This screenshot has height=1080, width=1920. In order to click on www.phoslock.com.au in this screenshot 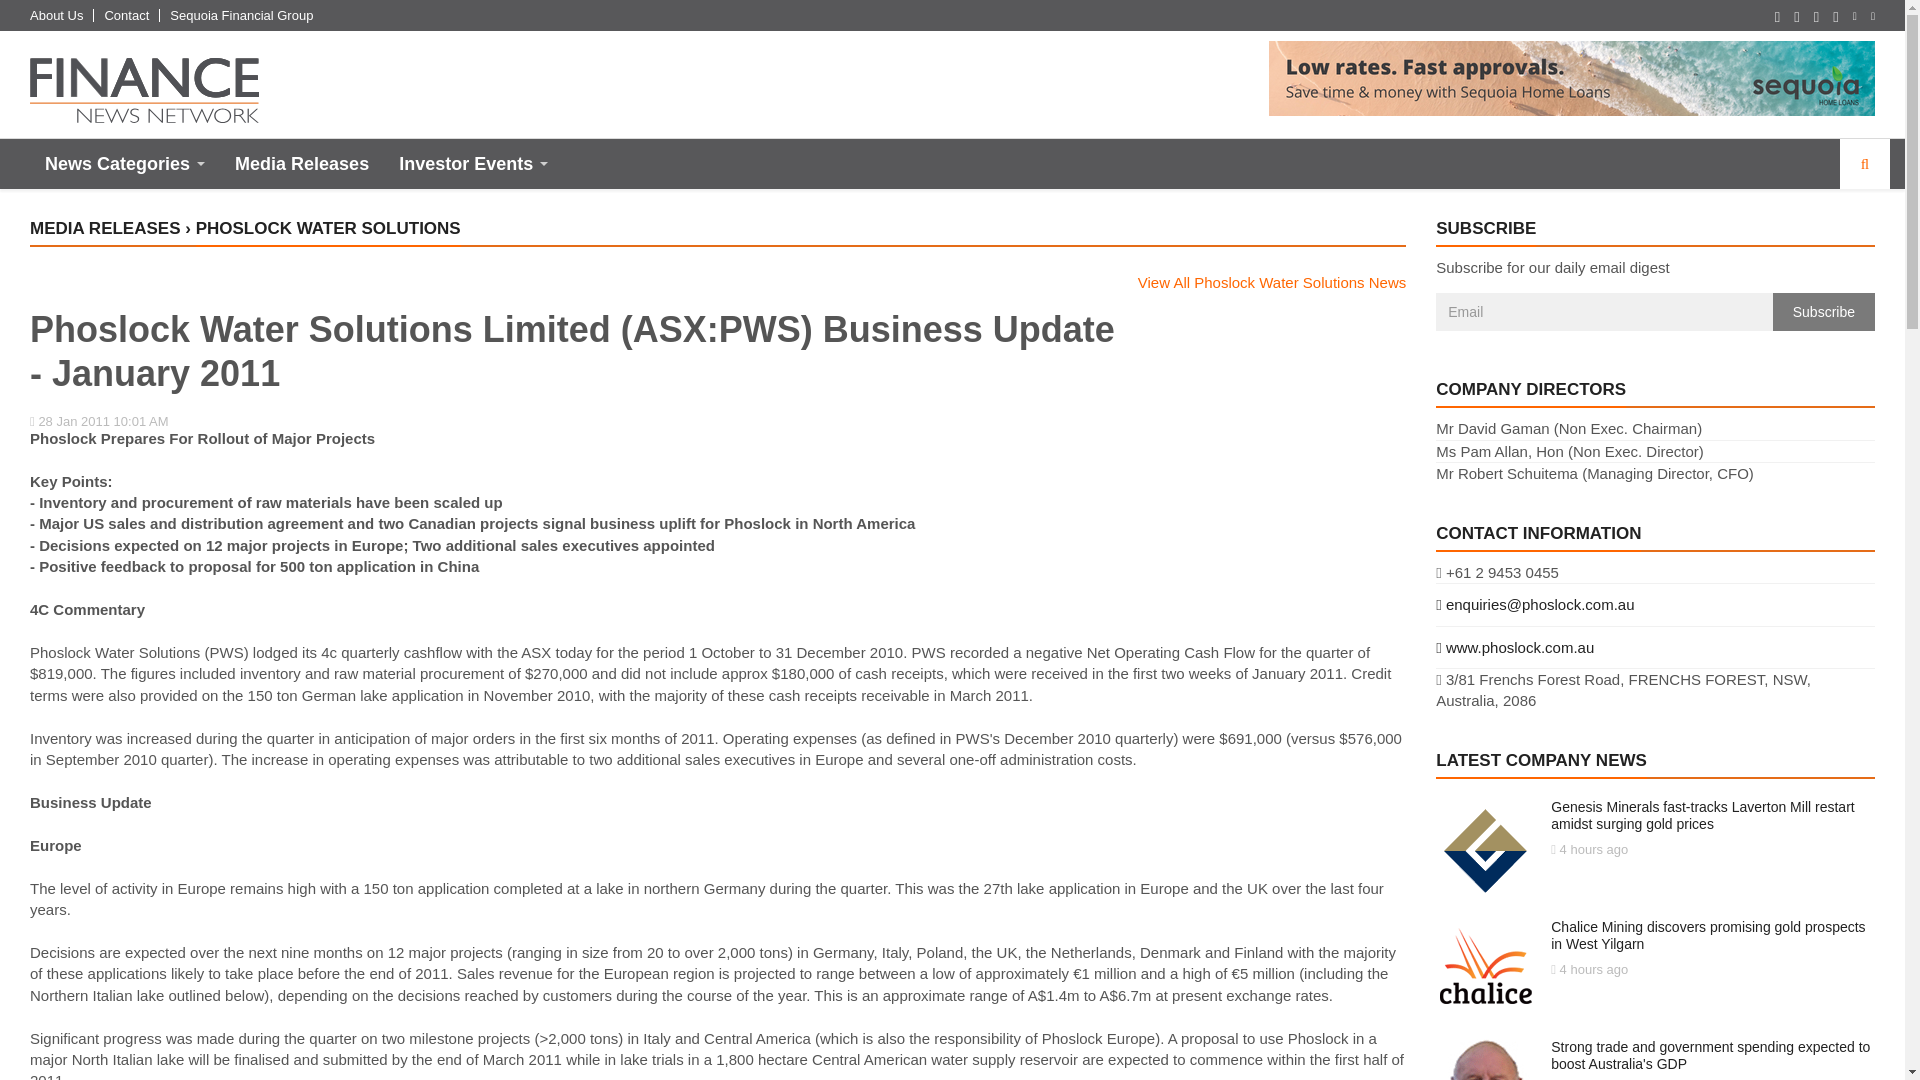, I will do `click(1656, 648)`.